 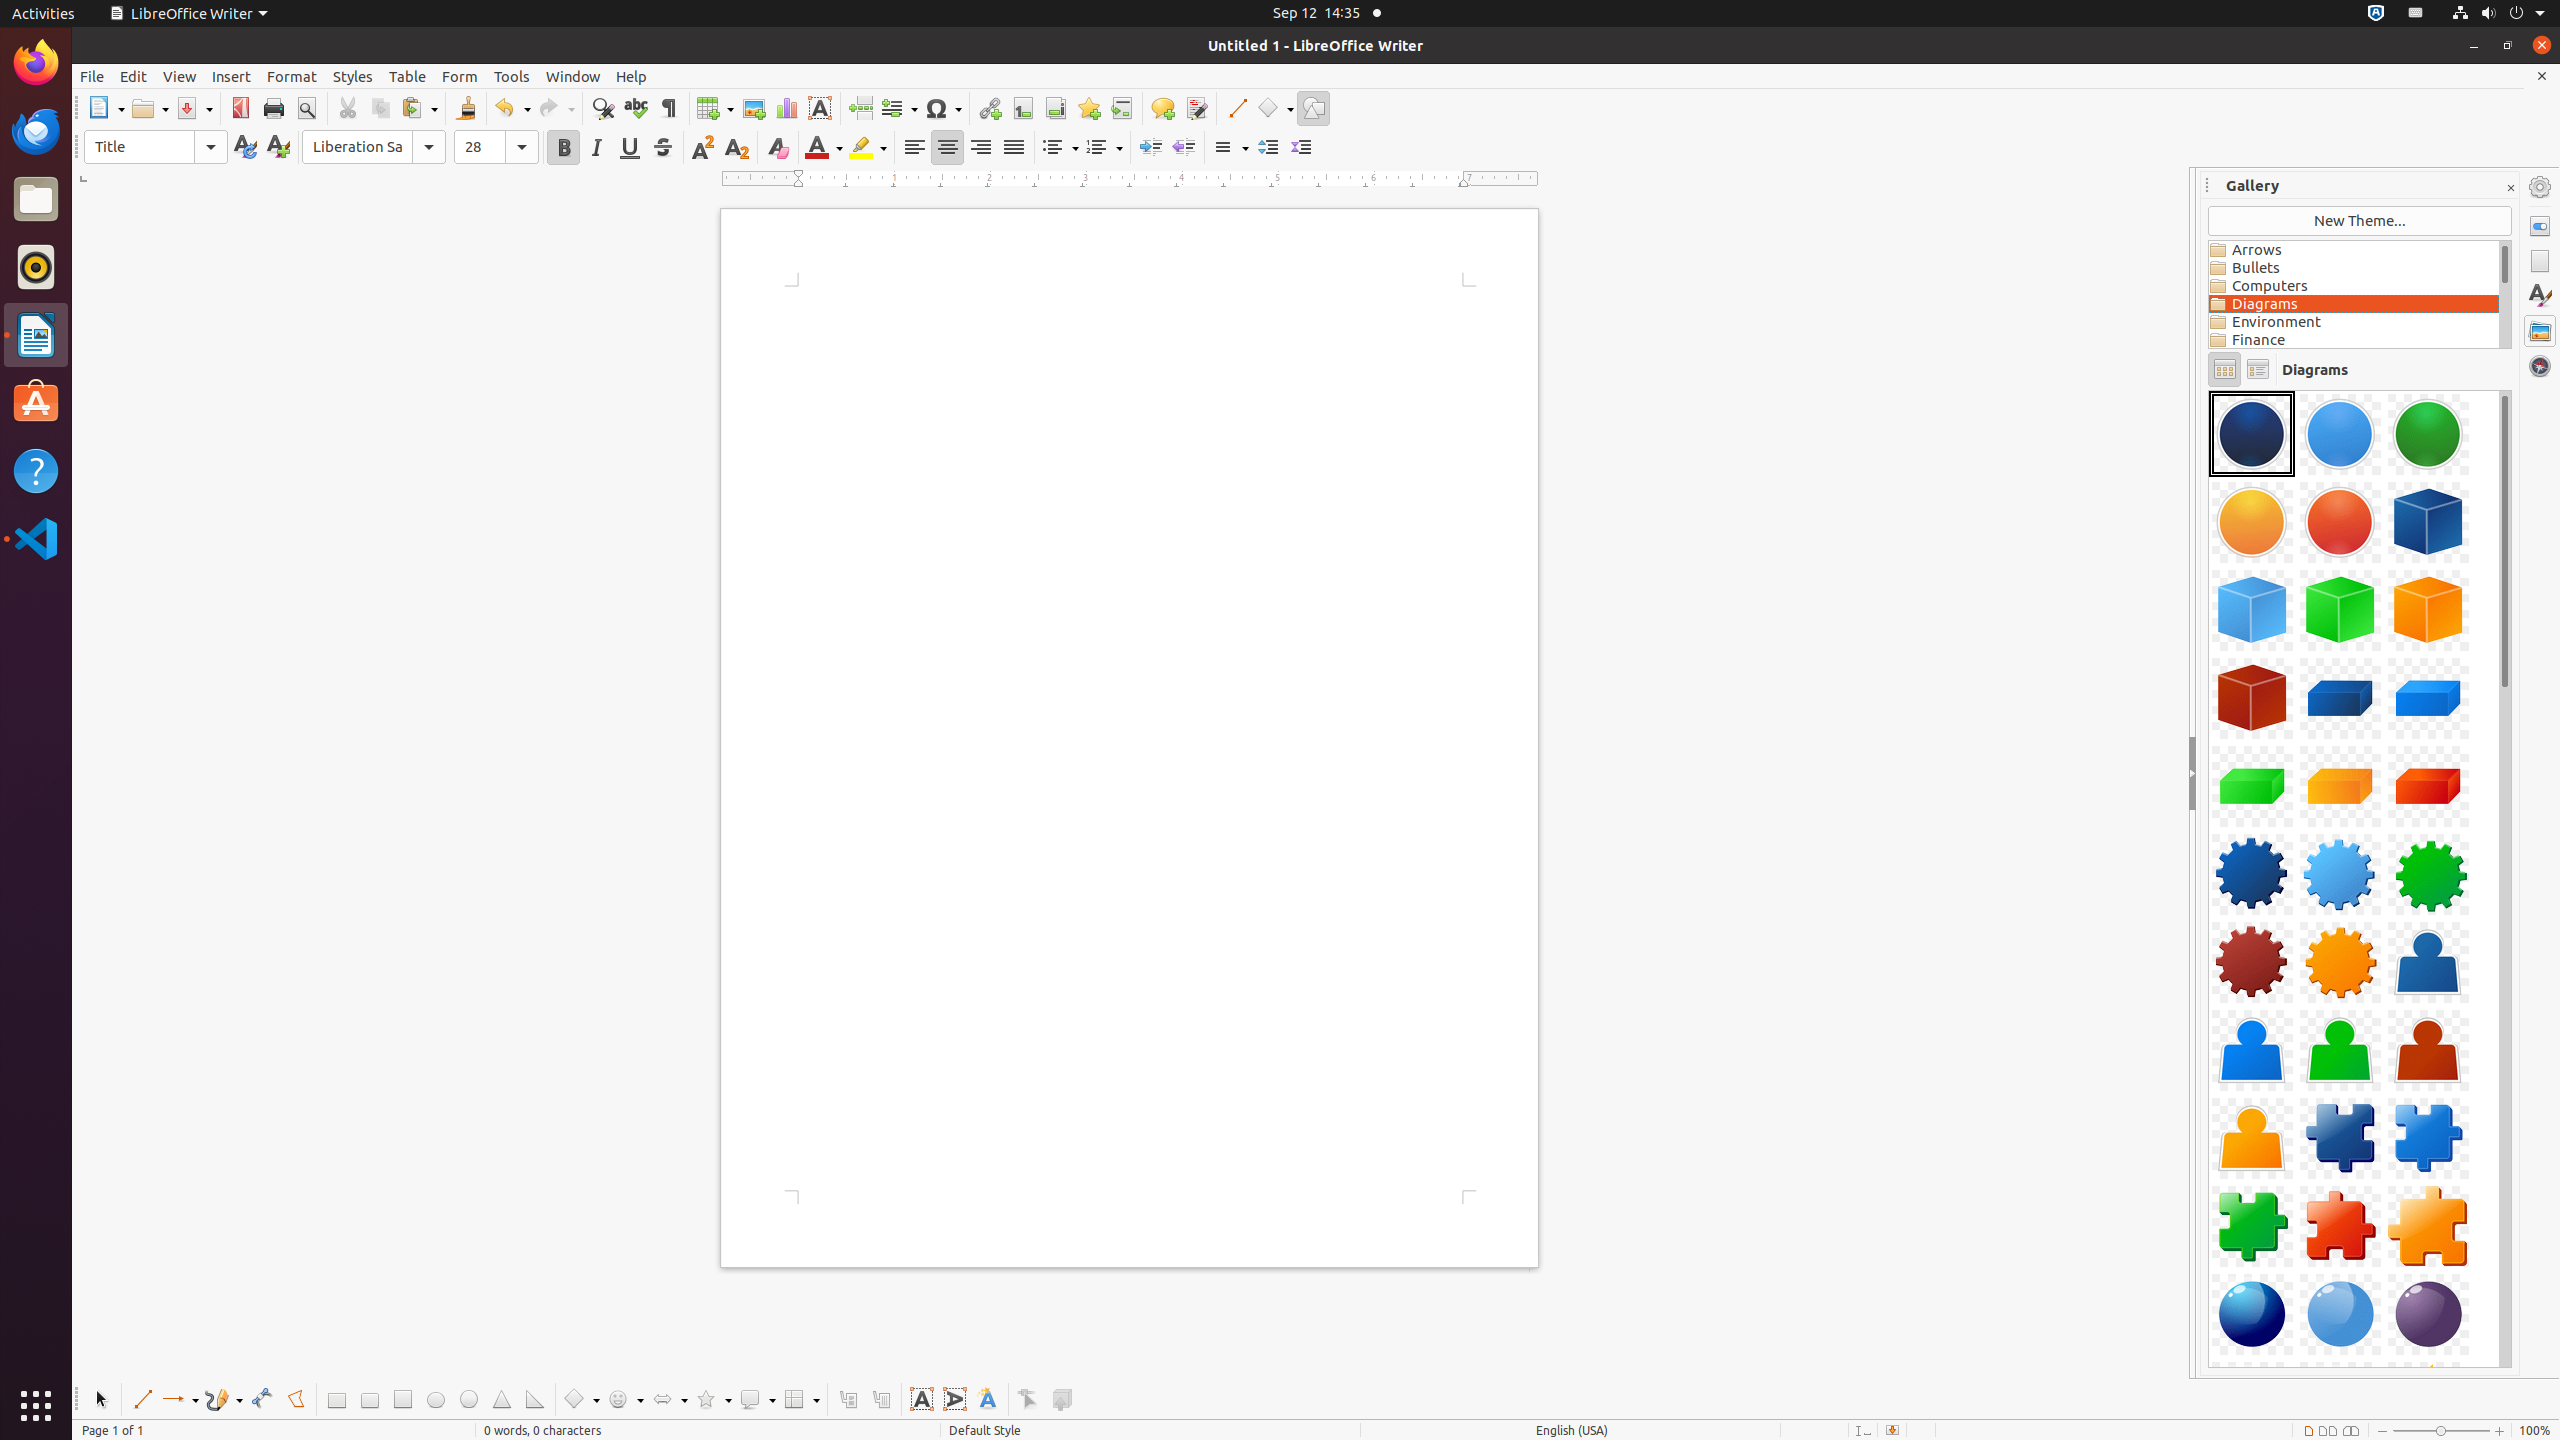 I want to click on Superscript, so click(x=704, y=148).